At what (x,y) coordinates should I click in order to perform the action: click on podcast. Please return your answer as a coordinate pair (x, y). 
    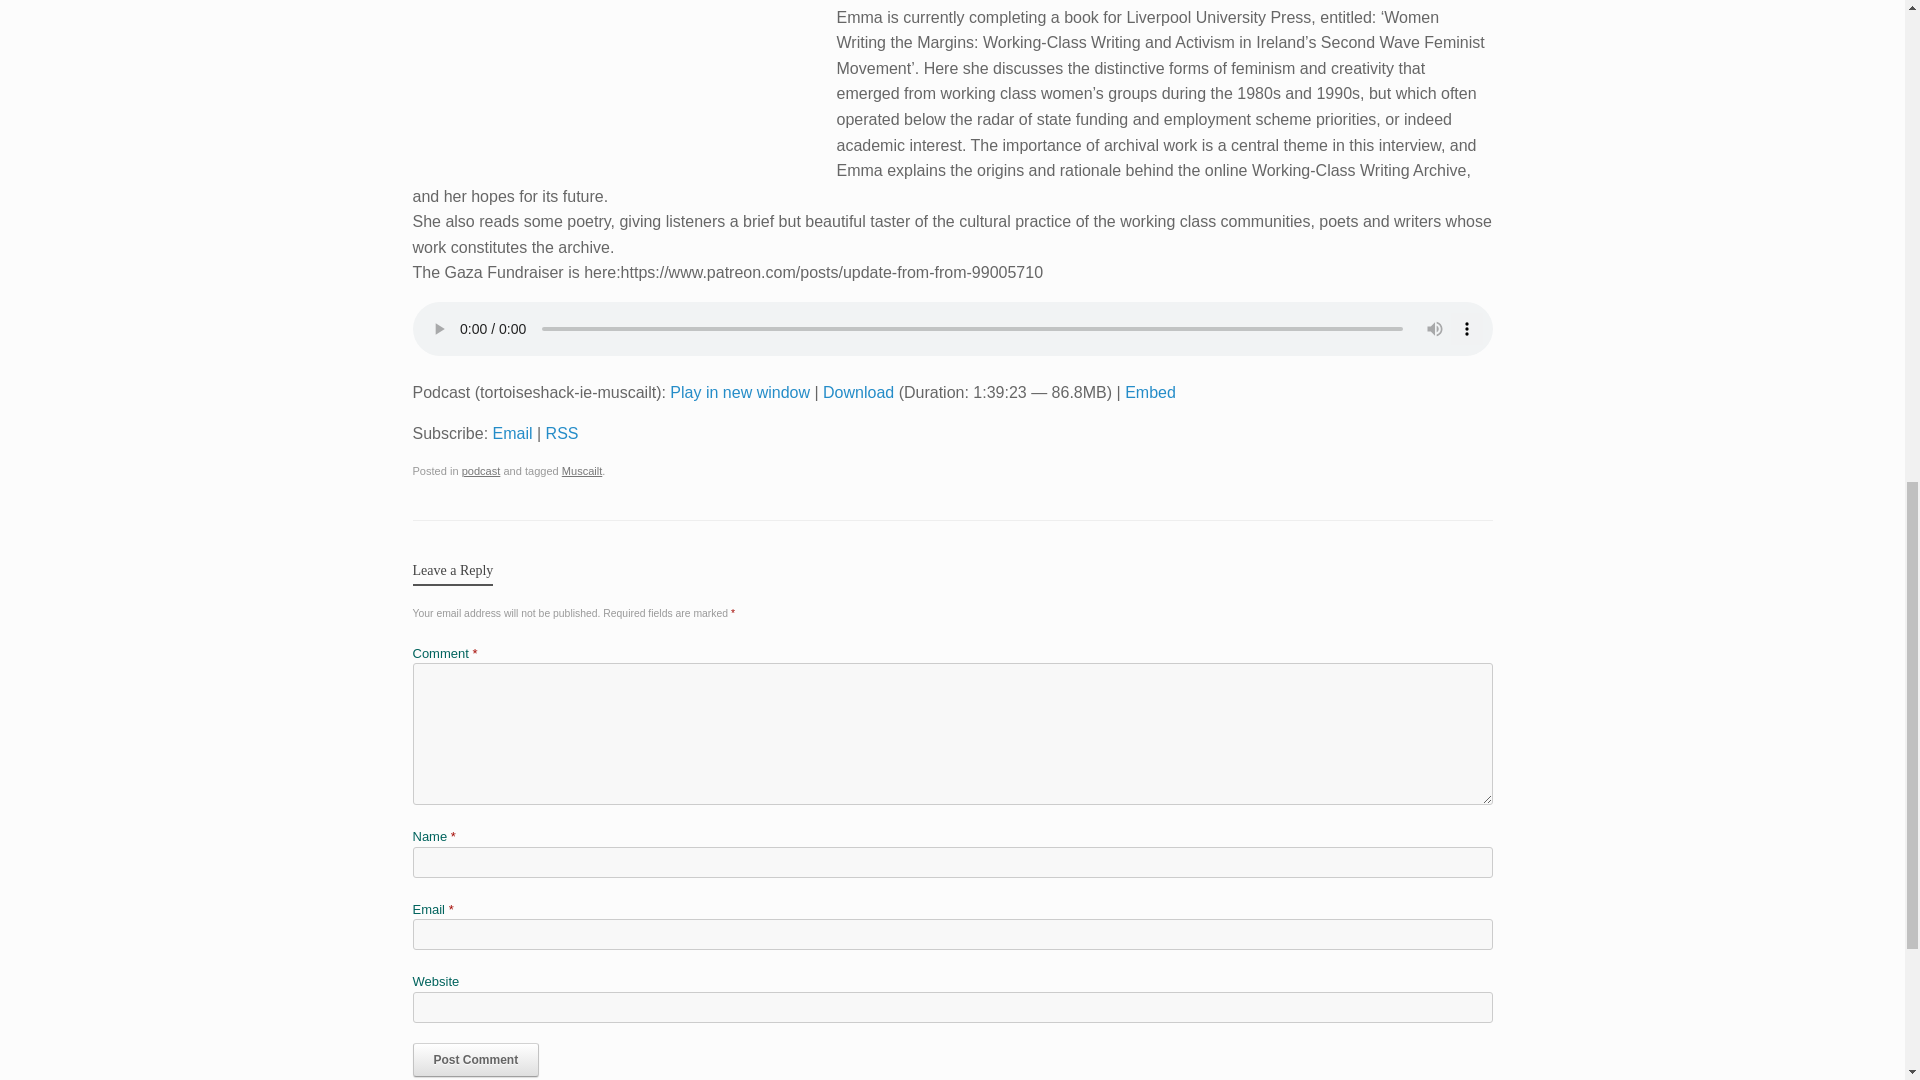
    Looking at the image, I should click on (482, 471).